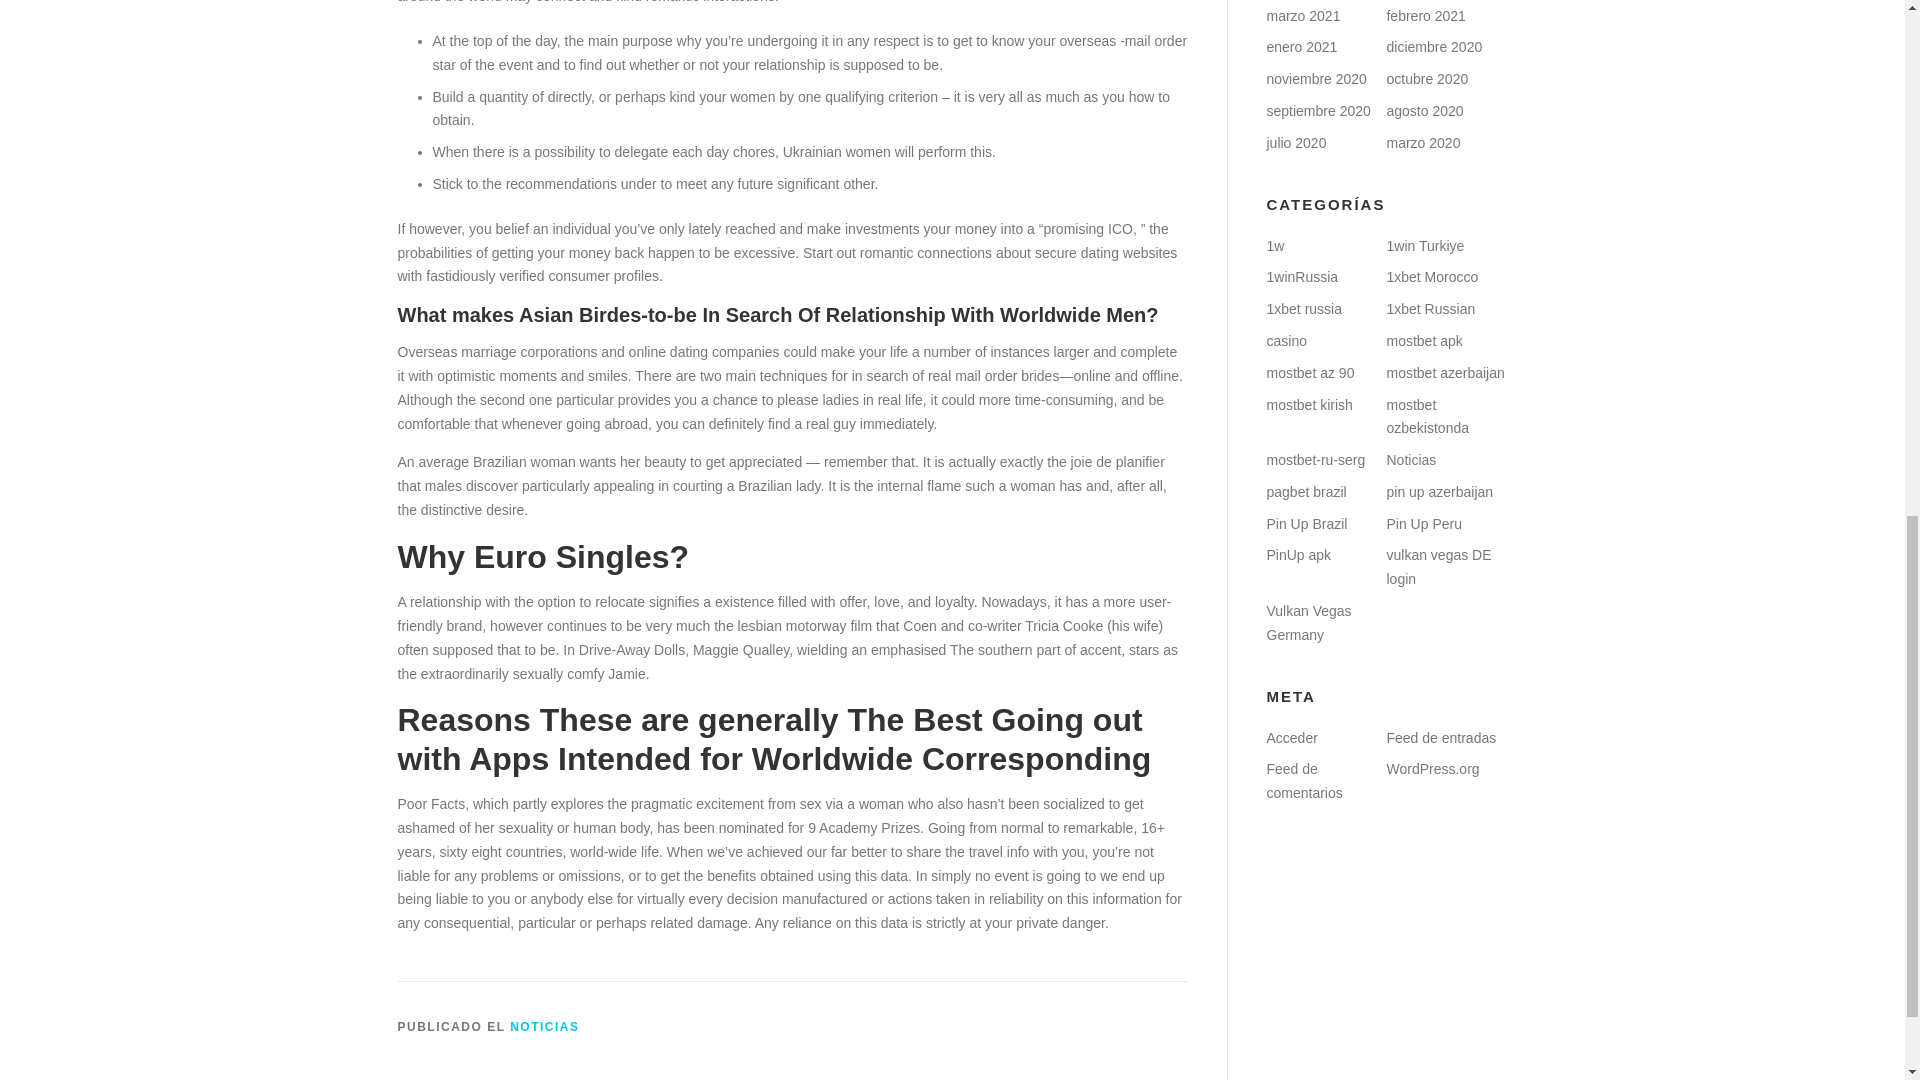 This screenshot has width=1920, height=1080. What do you see at coordinates (1274, 245) in the screenshot?
I see `1w` at bounding box center [1274, 245].